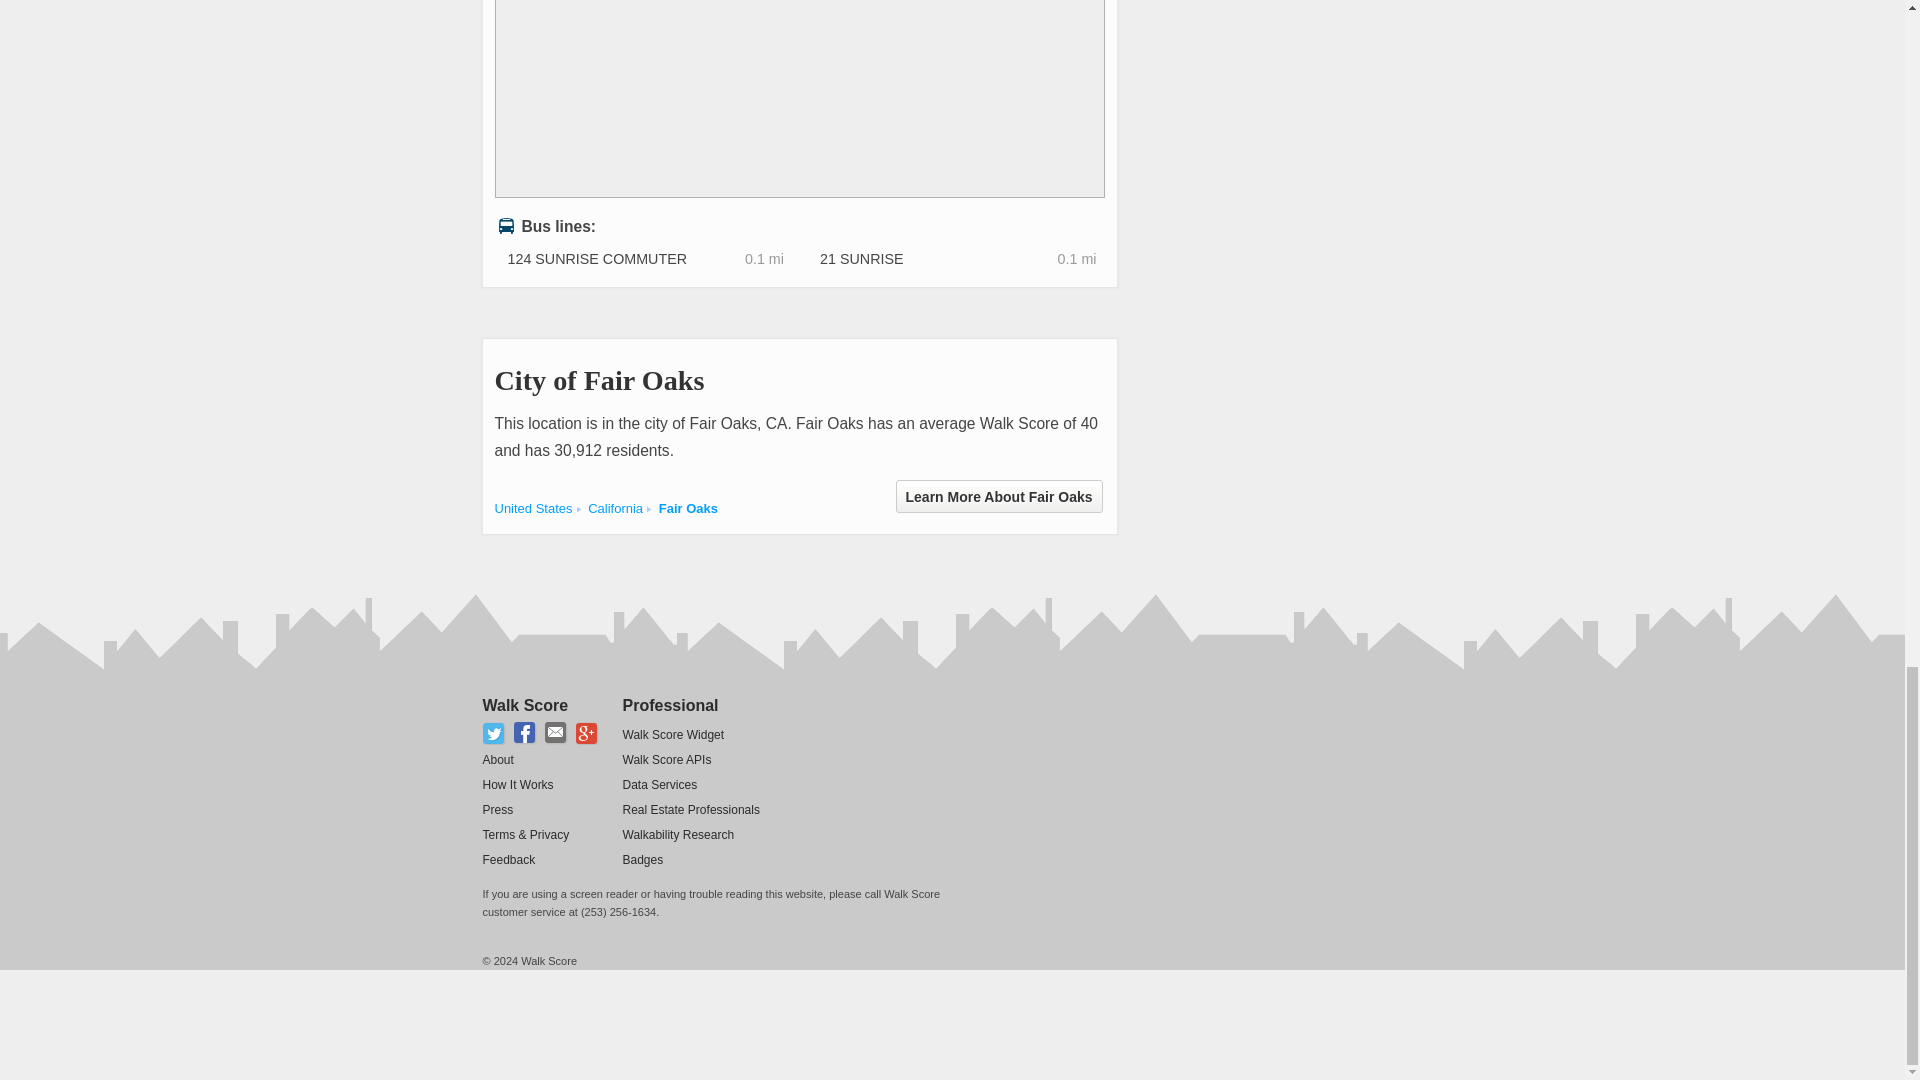 This screenshot has width=1920, height=1080. Describe the element at coordinates (532, 508) in the screenshot. I see `United States Walkability Rankings` at that location.